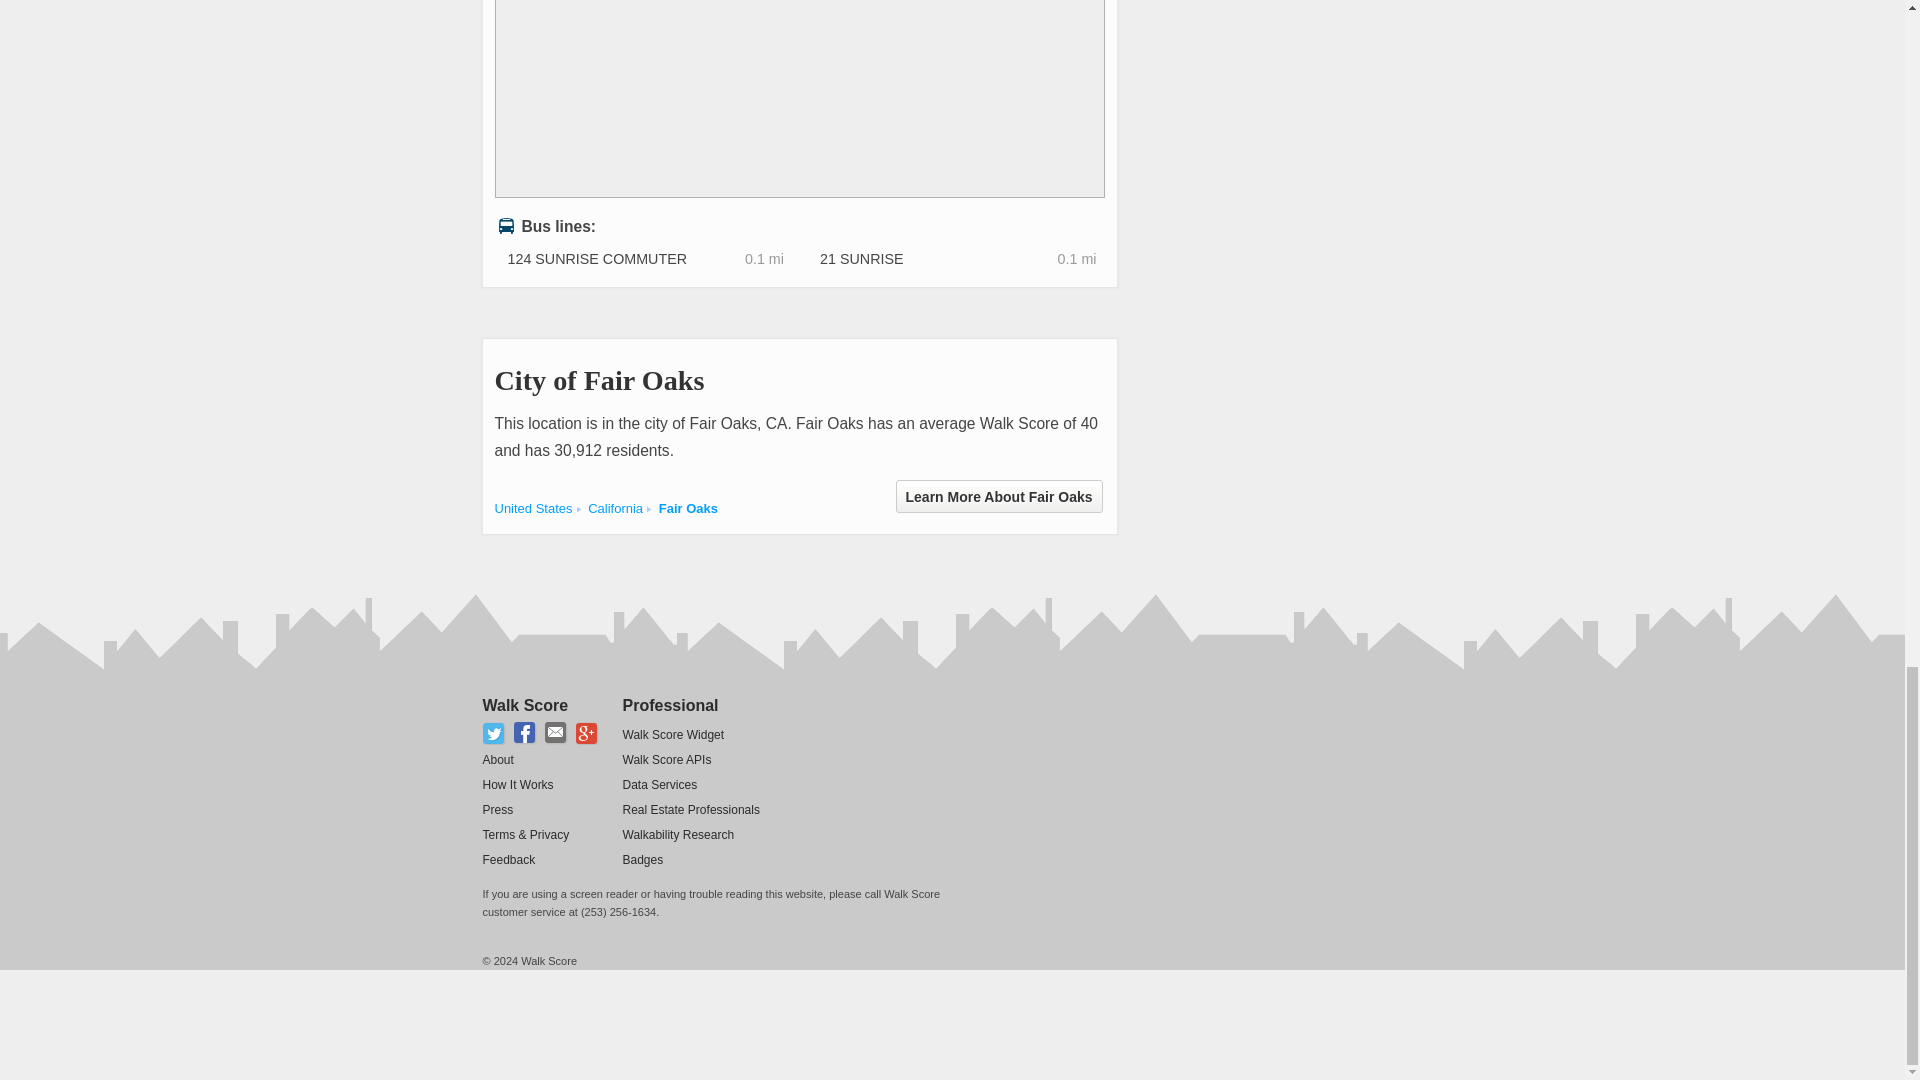 This screenshot has width=1920, height=1080. Describe the element at coordinates (532, 508) in the screenshot. I see `United States Walkability Rankings` at that location.